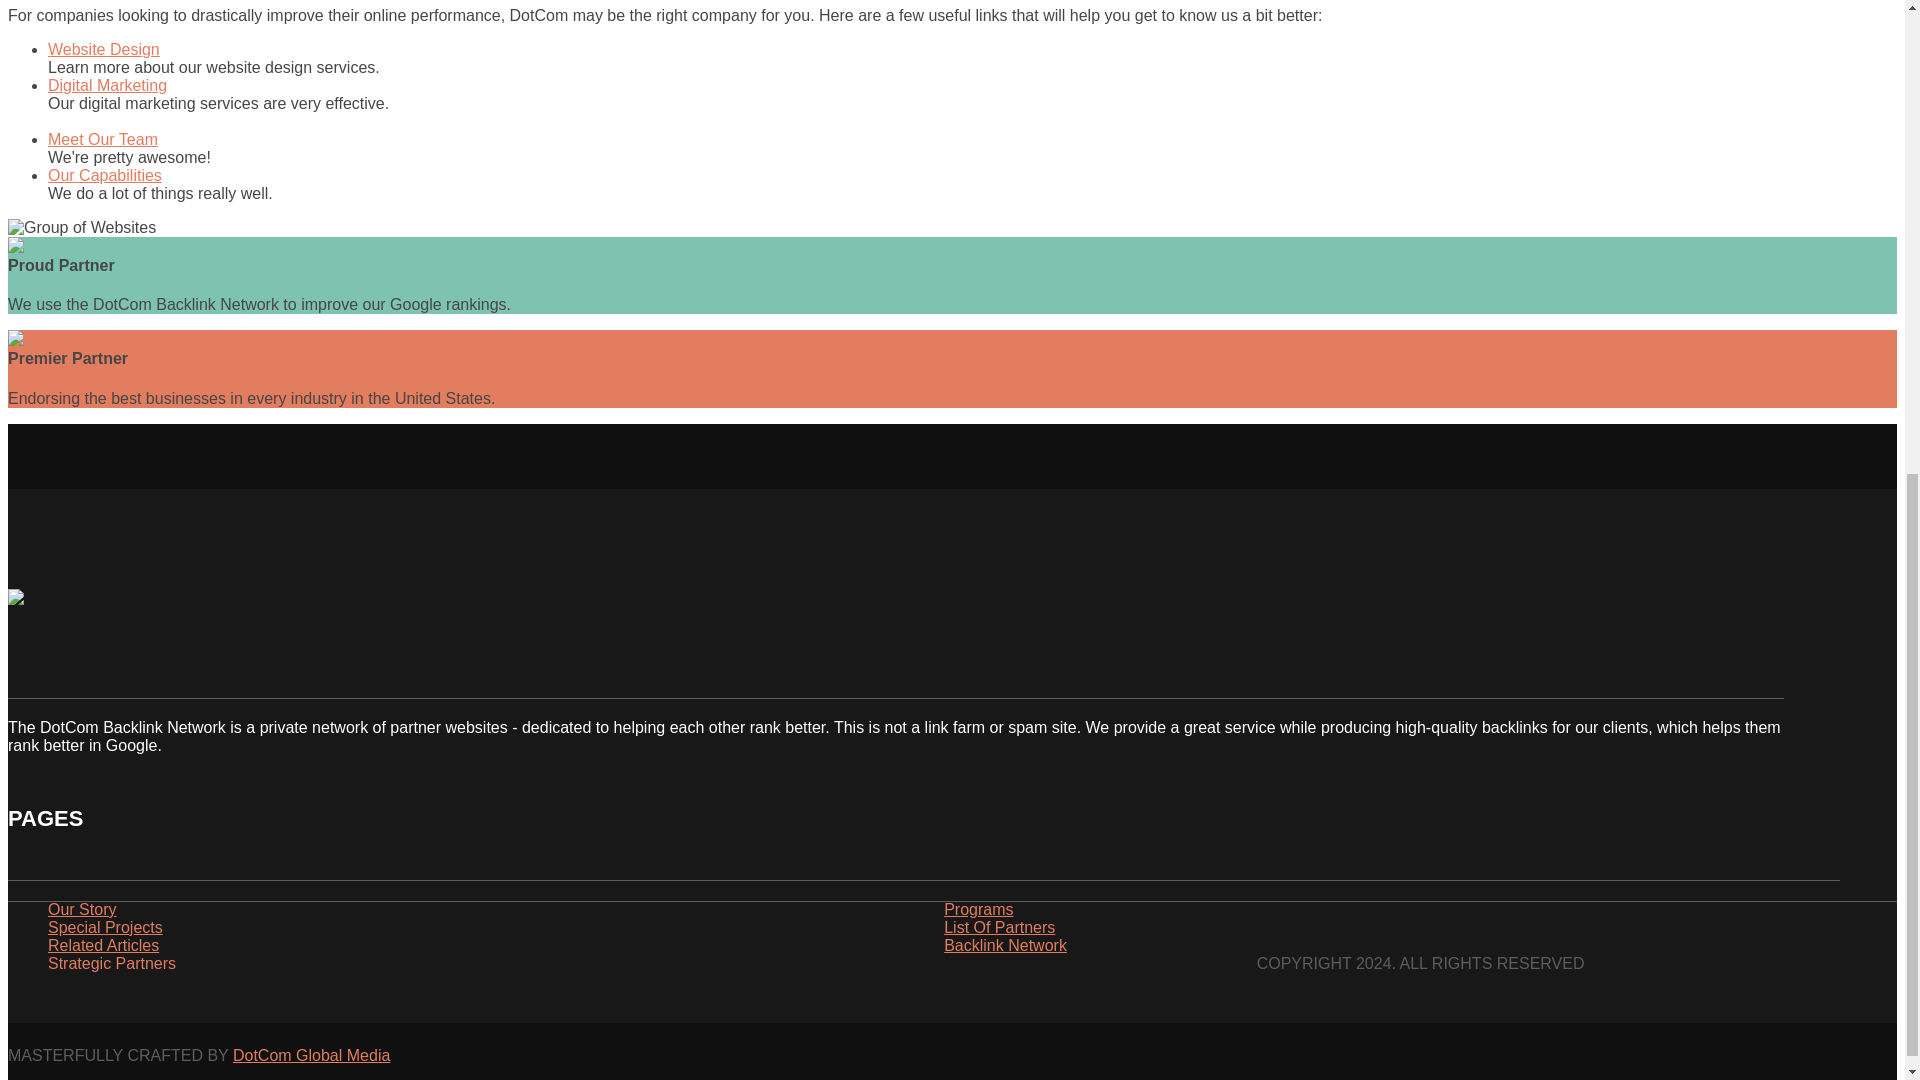 The width and height of the screenshot is (1920, 1080). I want to click on Special Projects, so click(106, 930).